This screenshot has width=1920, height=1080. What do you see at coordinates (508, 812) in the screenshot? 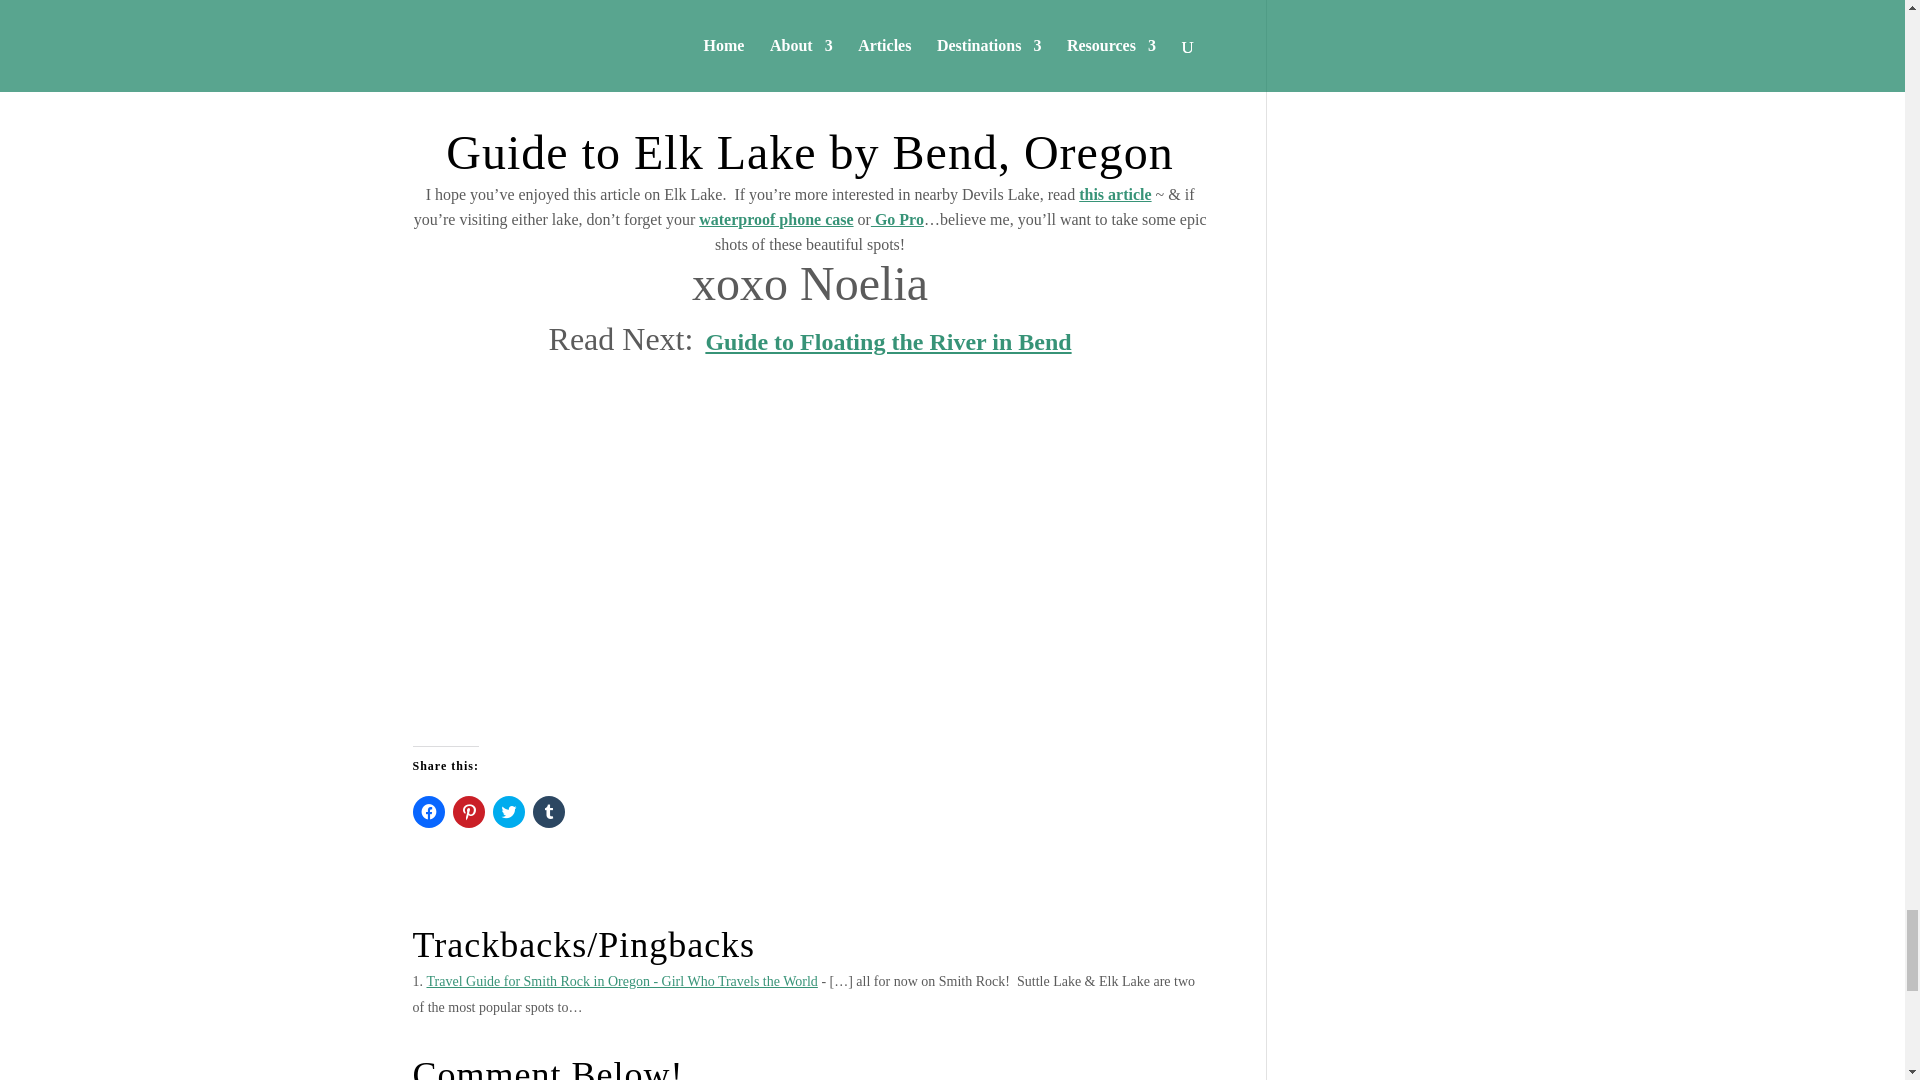
I see `Click to share on Twitter` at bounding box center [508, 812].